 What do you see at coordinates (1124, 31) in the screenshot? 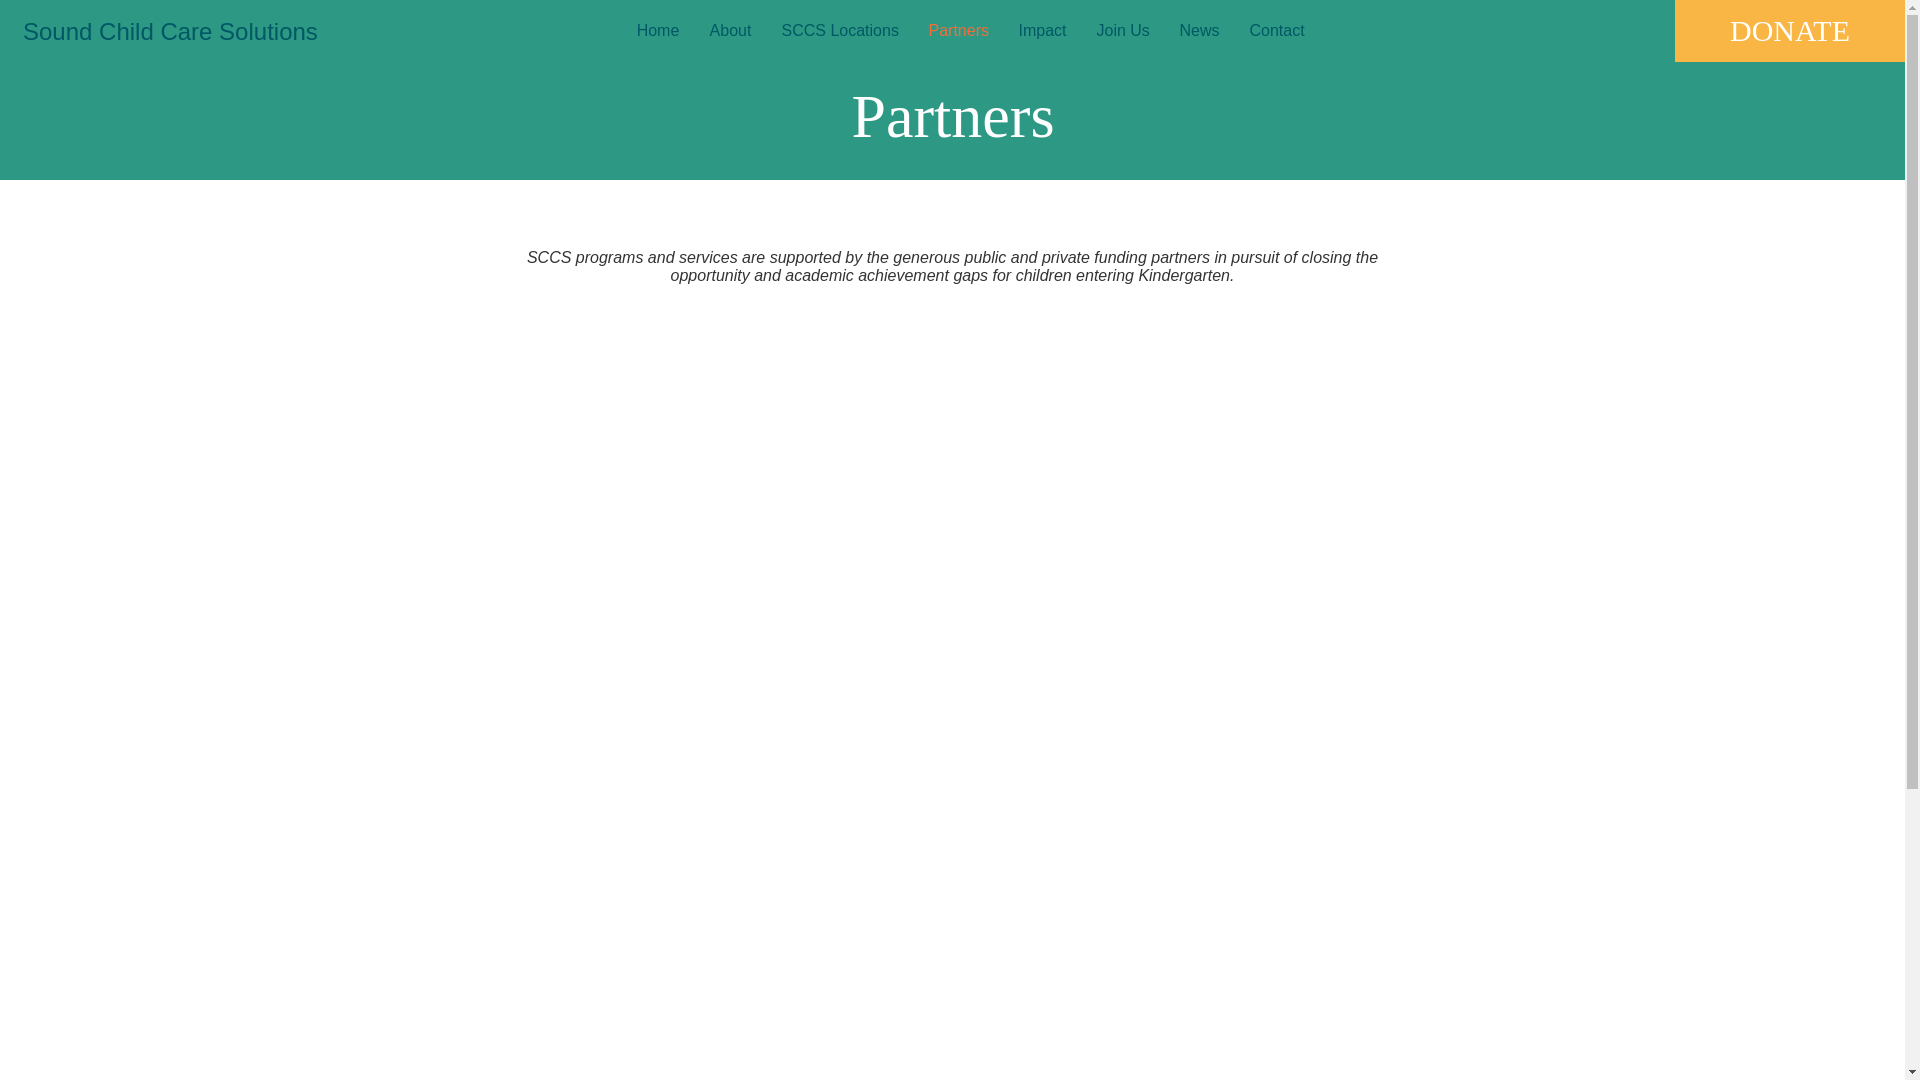
I see `Join Us` at bounding box center [1124, 31].